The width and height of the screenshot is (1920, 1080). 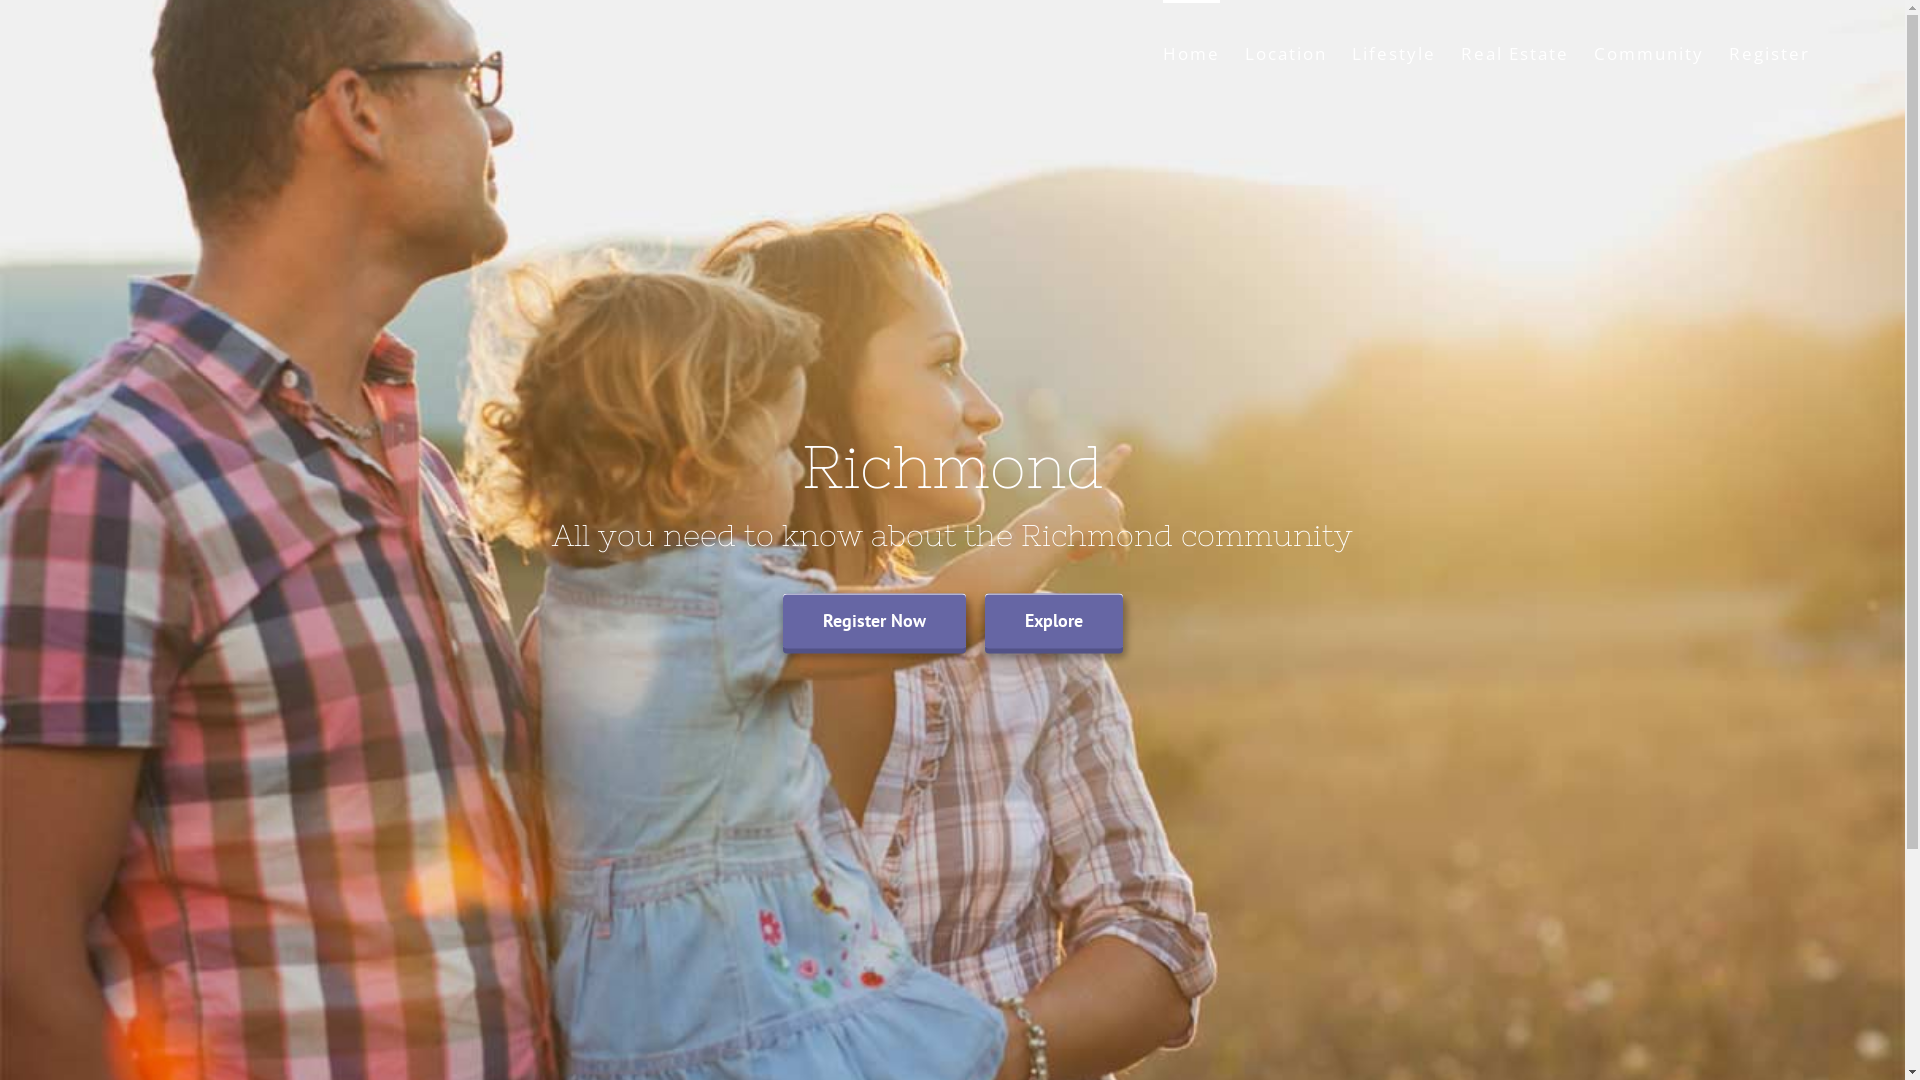 I want to click on Real Estate, so click(x=1515, y=52).